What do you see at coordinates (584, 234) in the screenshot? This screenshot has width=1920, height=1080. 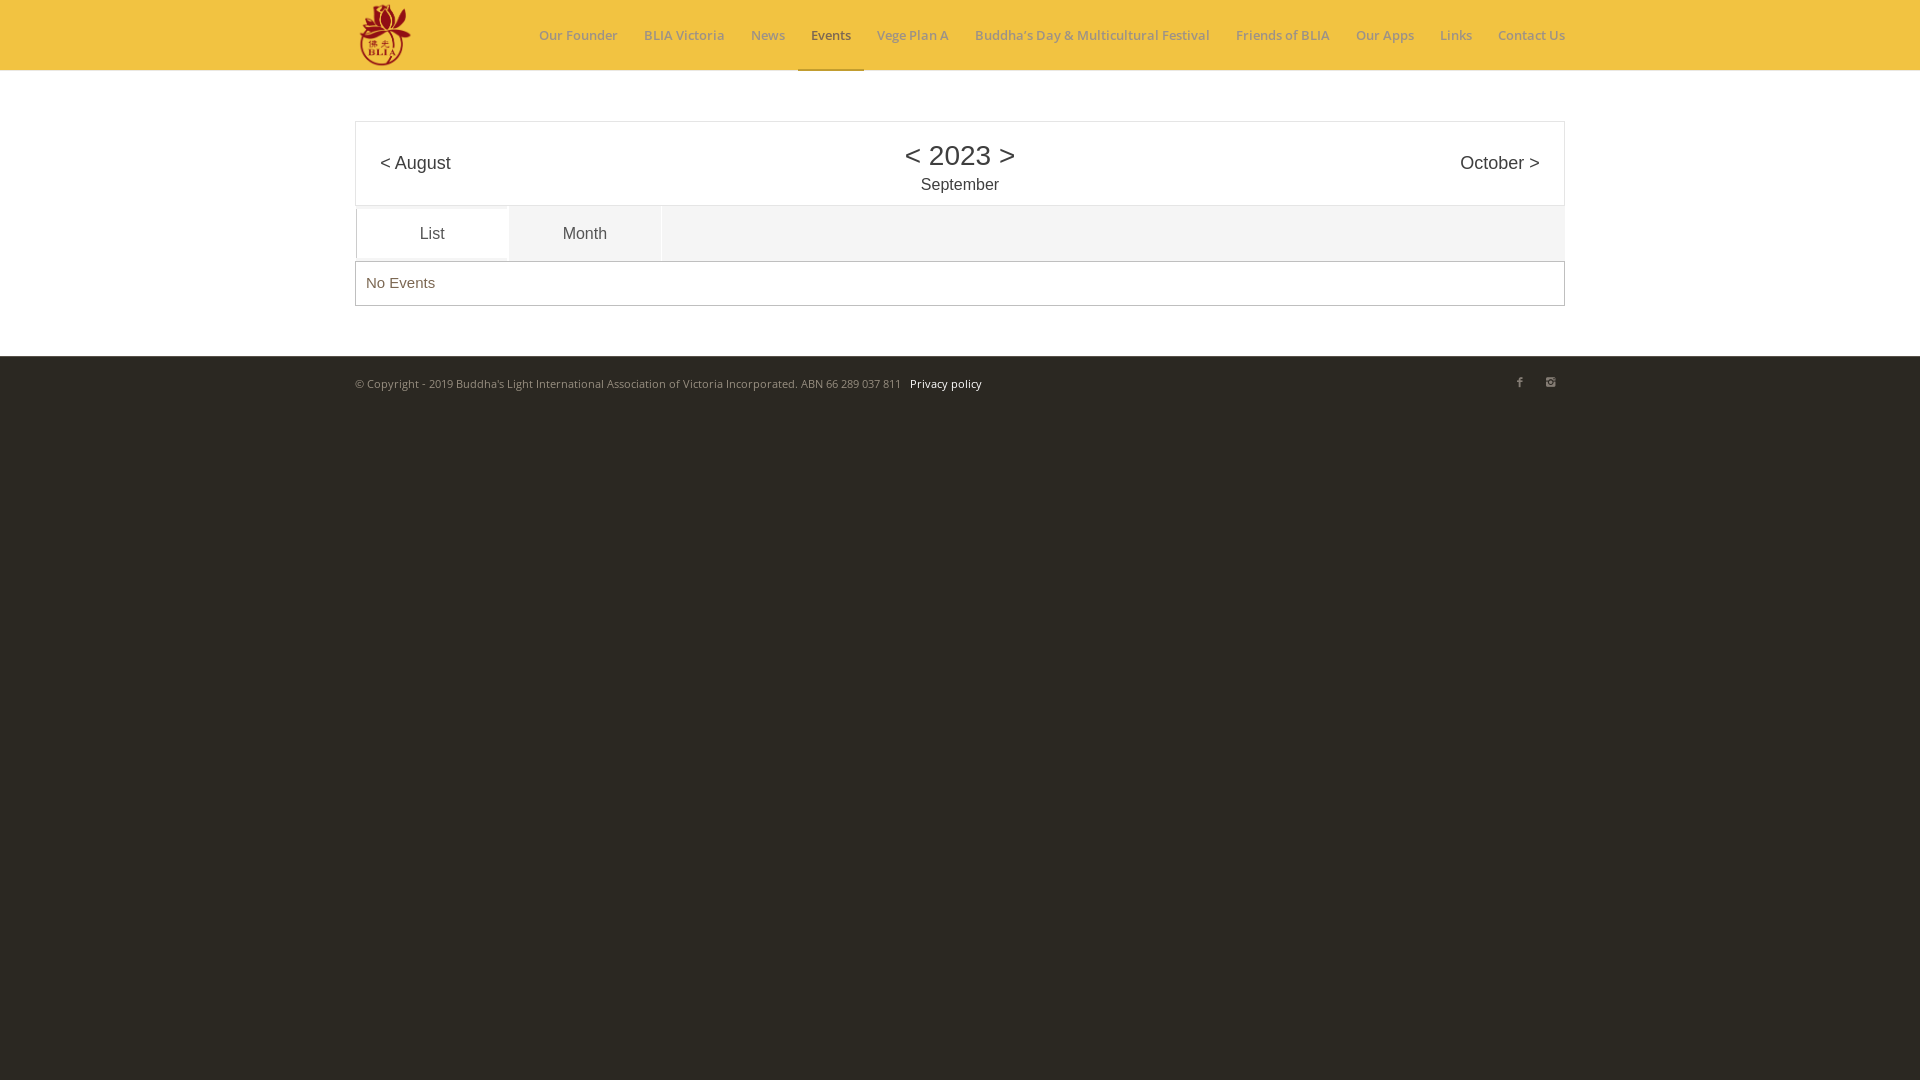 I see `Month` at bounding box center [584, 234].